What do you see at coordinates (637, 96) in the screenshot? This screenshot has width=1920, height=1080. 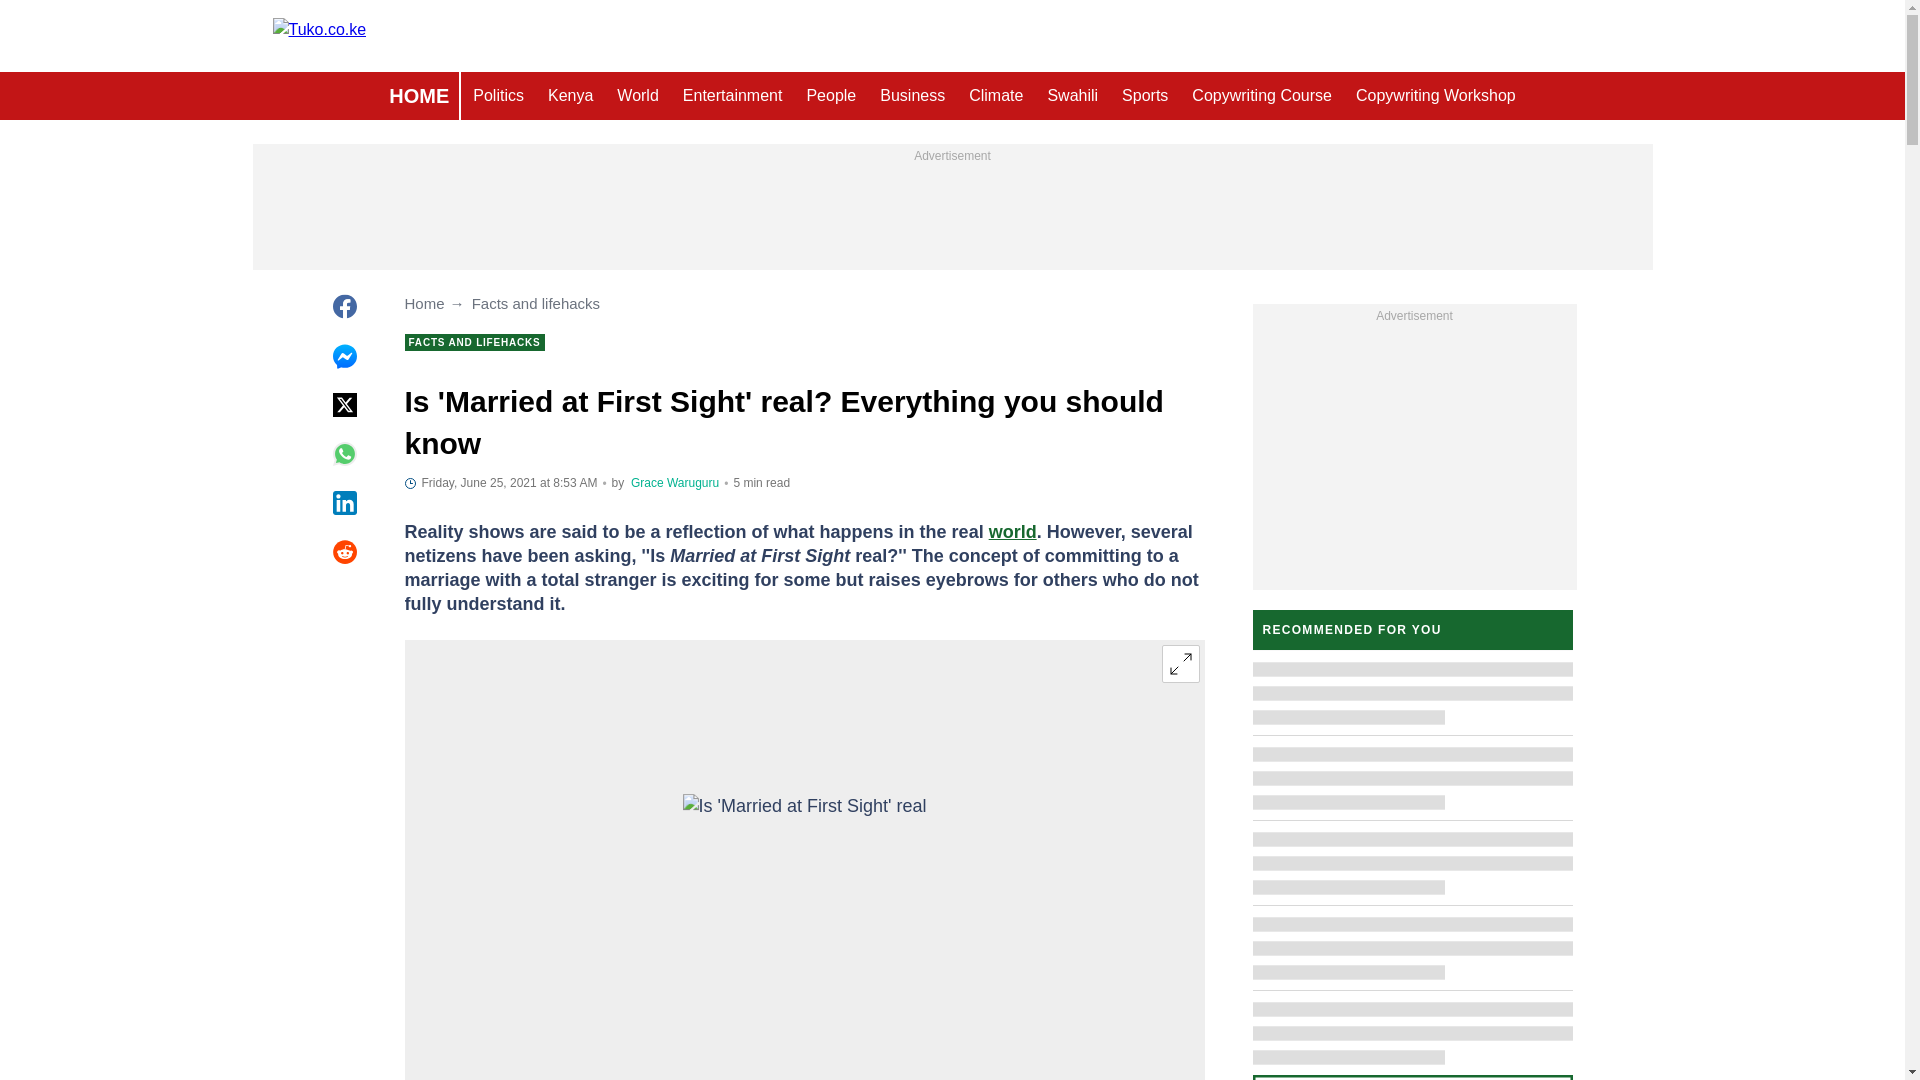 I see `World` at bounding box center [637, 96].